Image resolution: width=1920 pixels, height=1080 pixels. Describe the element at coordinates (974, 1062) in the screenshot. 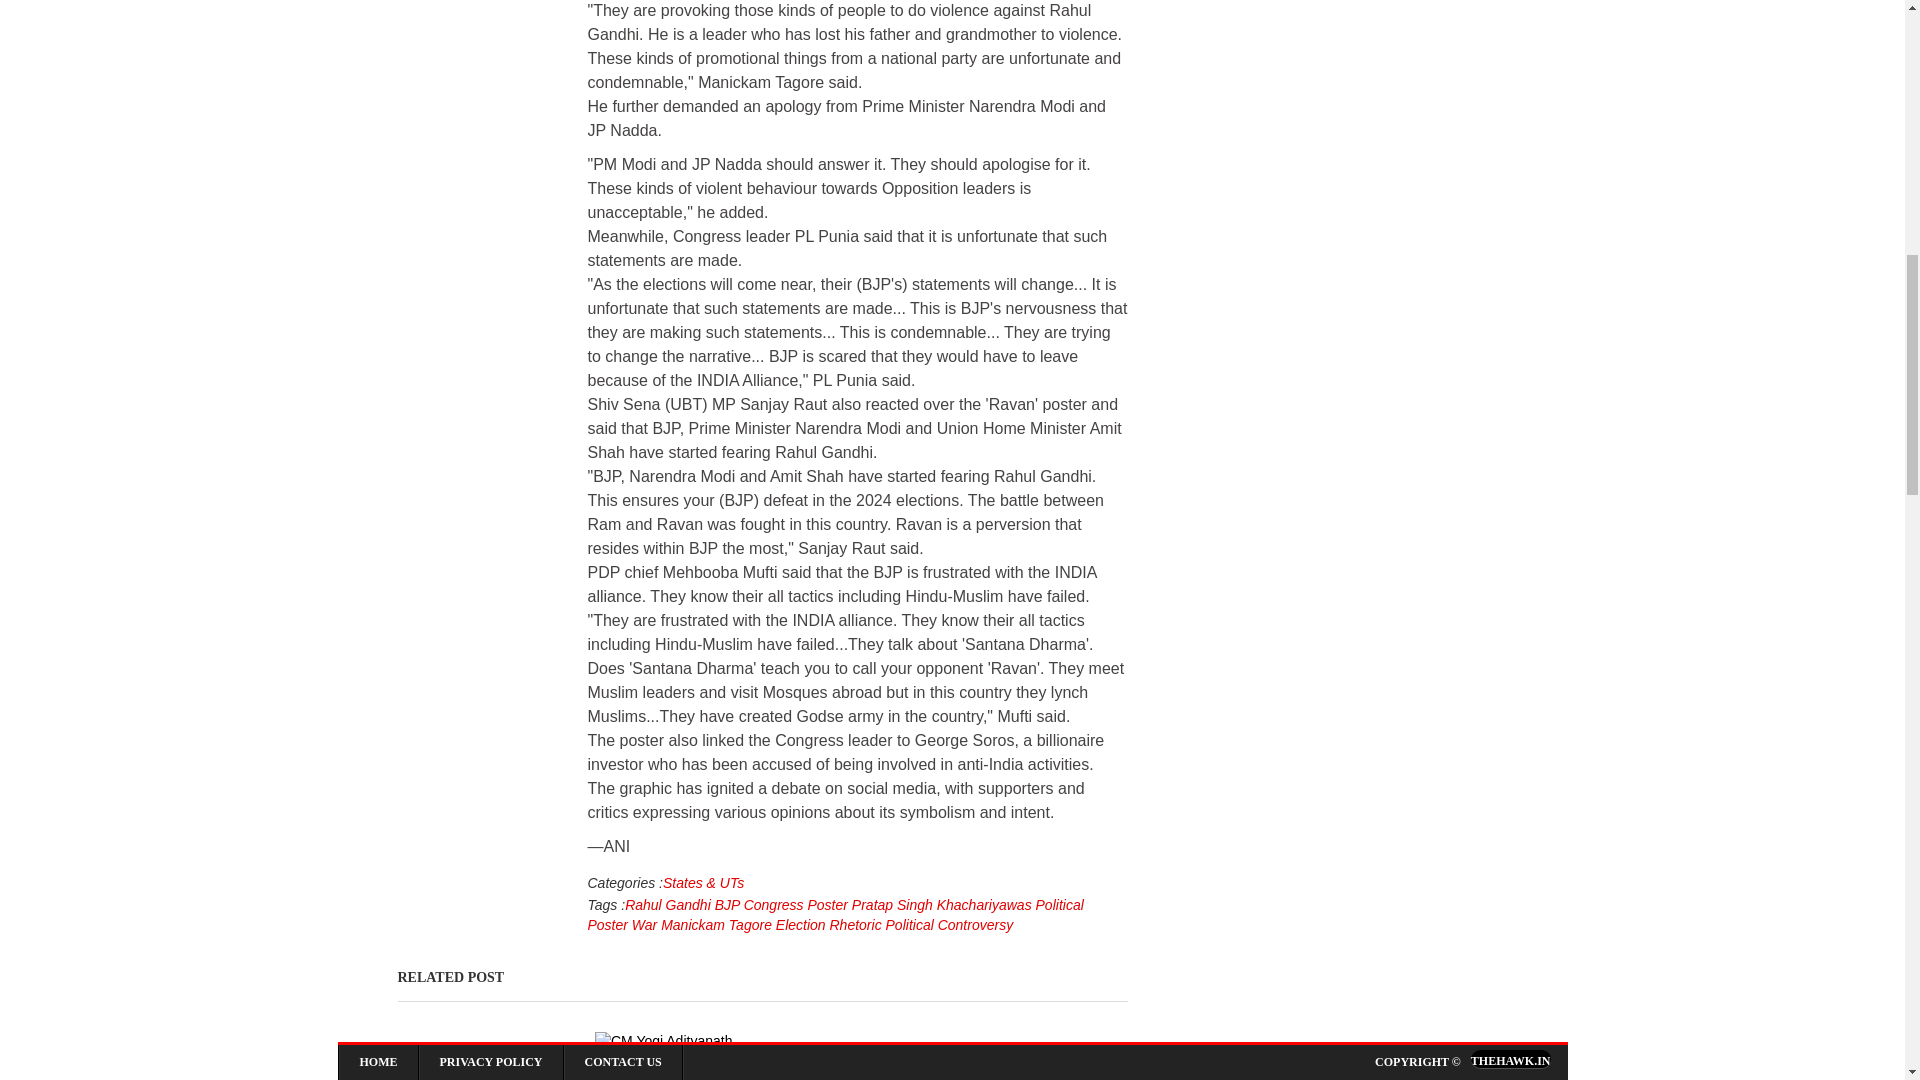

I see `Agniveers will be given weightage in UP police and P ...` at that location.